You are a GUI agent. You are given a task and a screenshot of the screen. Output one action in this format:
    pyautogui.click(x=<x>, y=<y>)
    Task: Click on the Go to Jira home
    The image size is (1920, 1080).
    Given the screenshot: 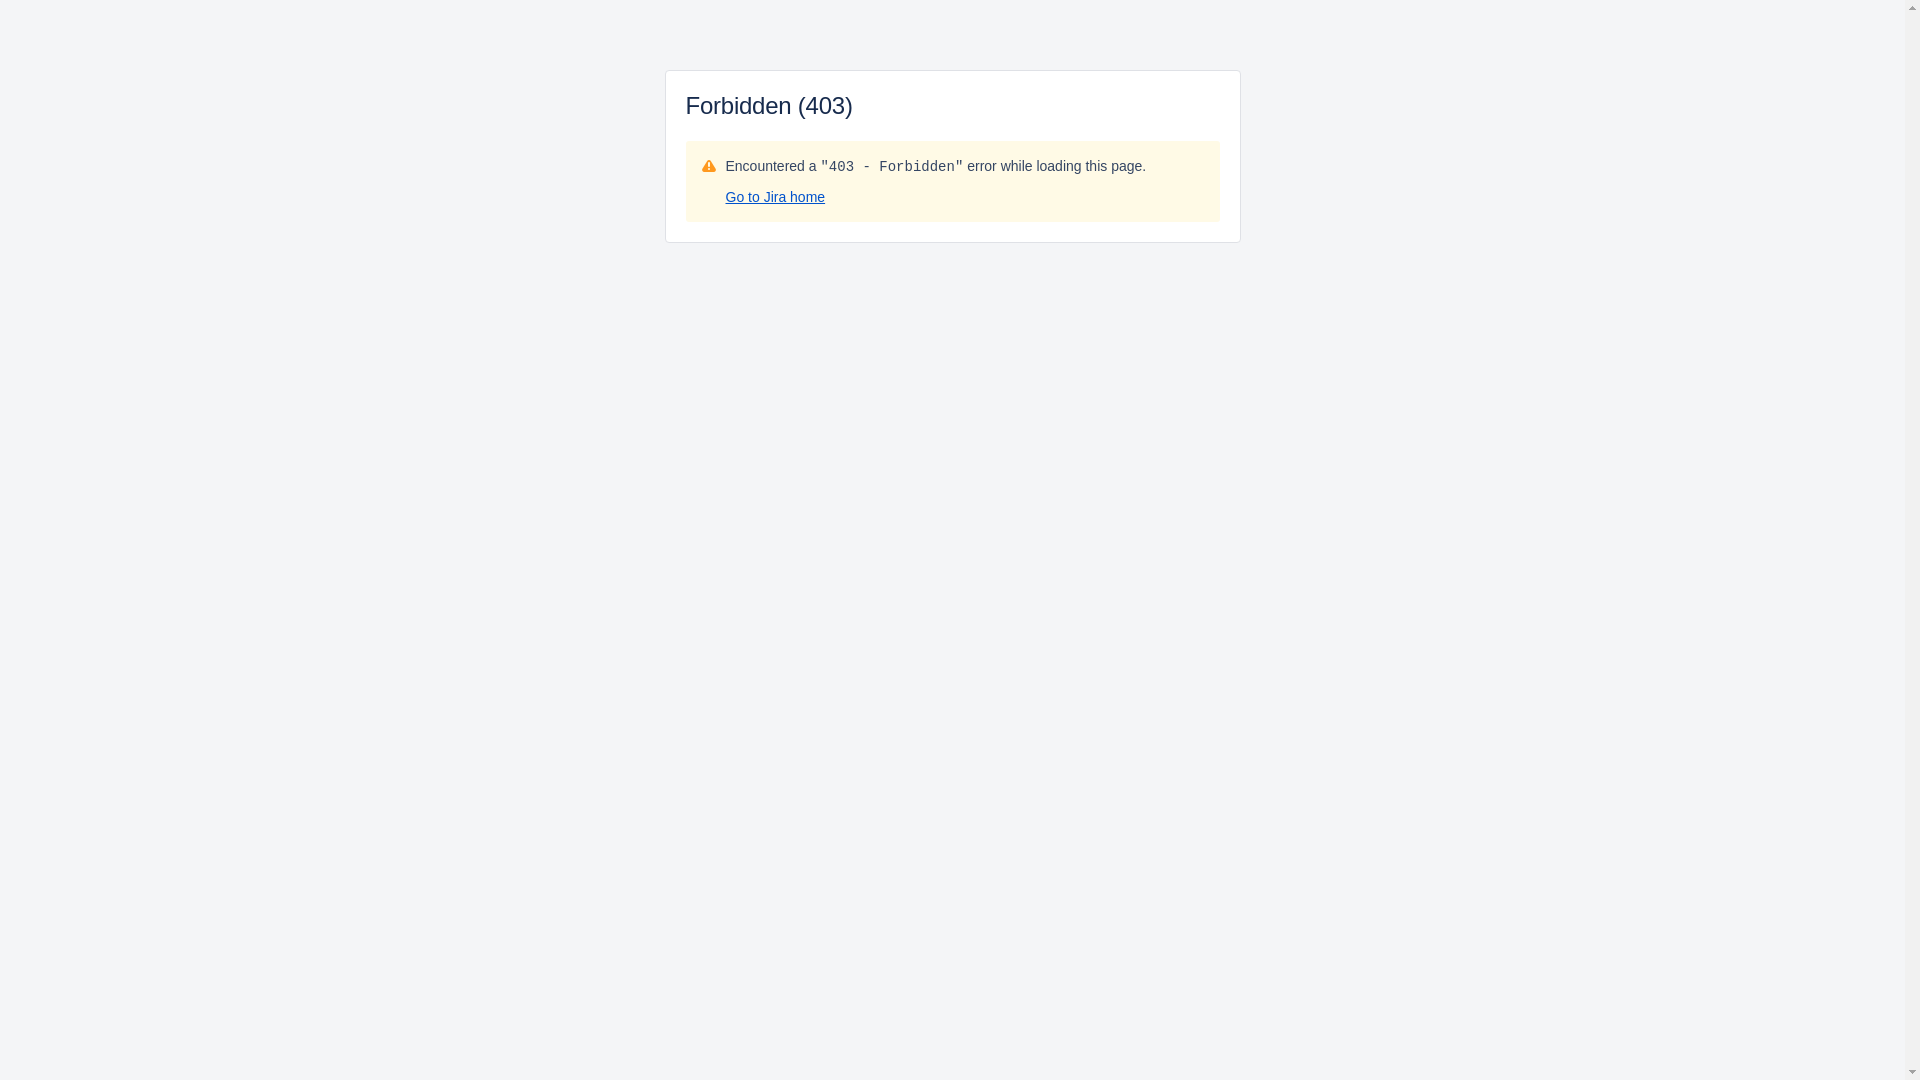 What is the action you would take?
    pyautogui.click(x=776, y=197)
    